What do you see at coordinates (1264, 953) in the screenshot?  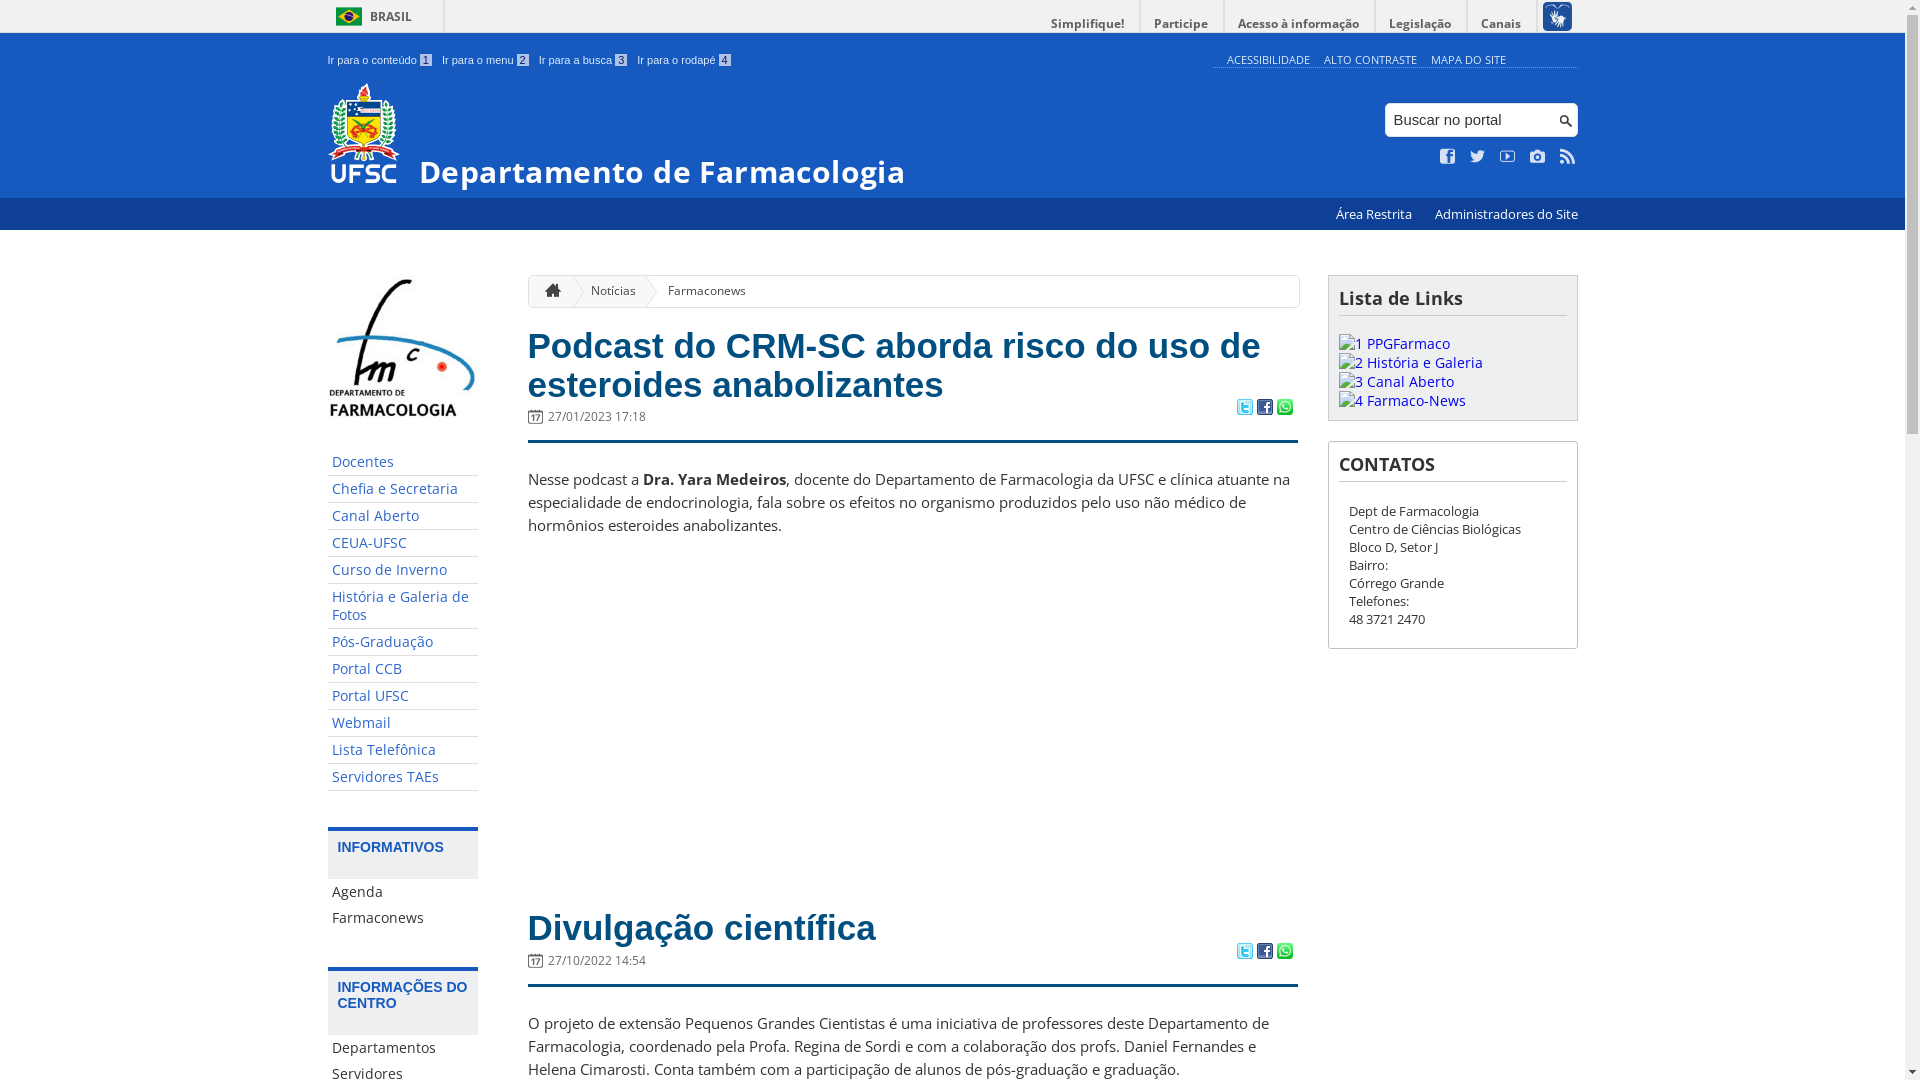 I see `Compartilhar no Facebook` at bounding box center [1264, 953].